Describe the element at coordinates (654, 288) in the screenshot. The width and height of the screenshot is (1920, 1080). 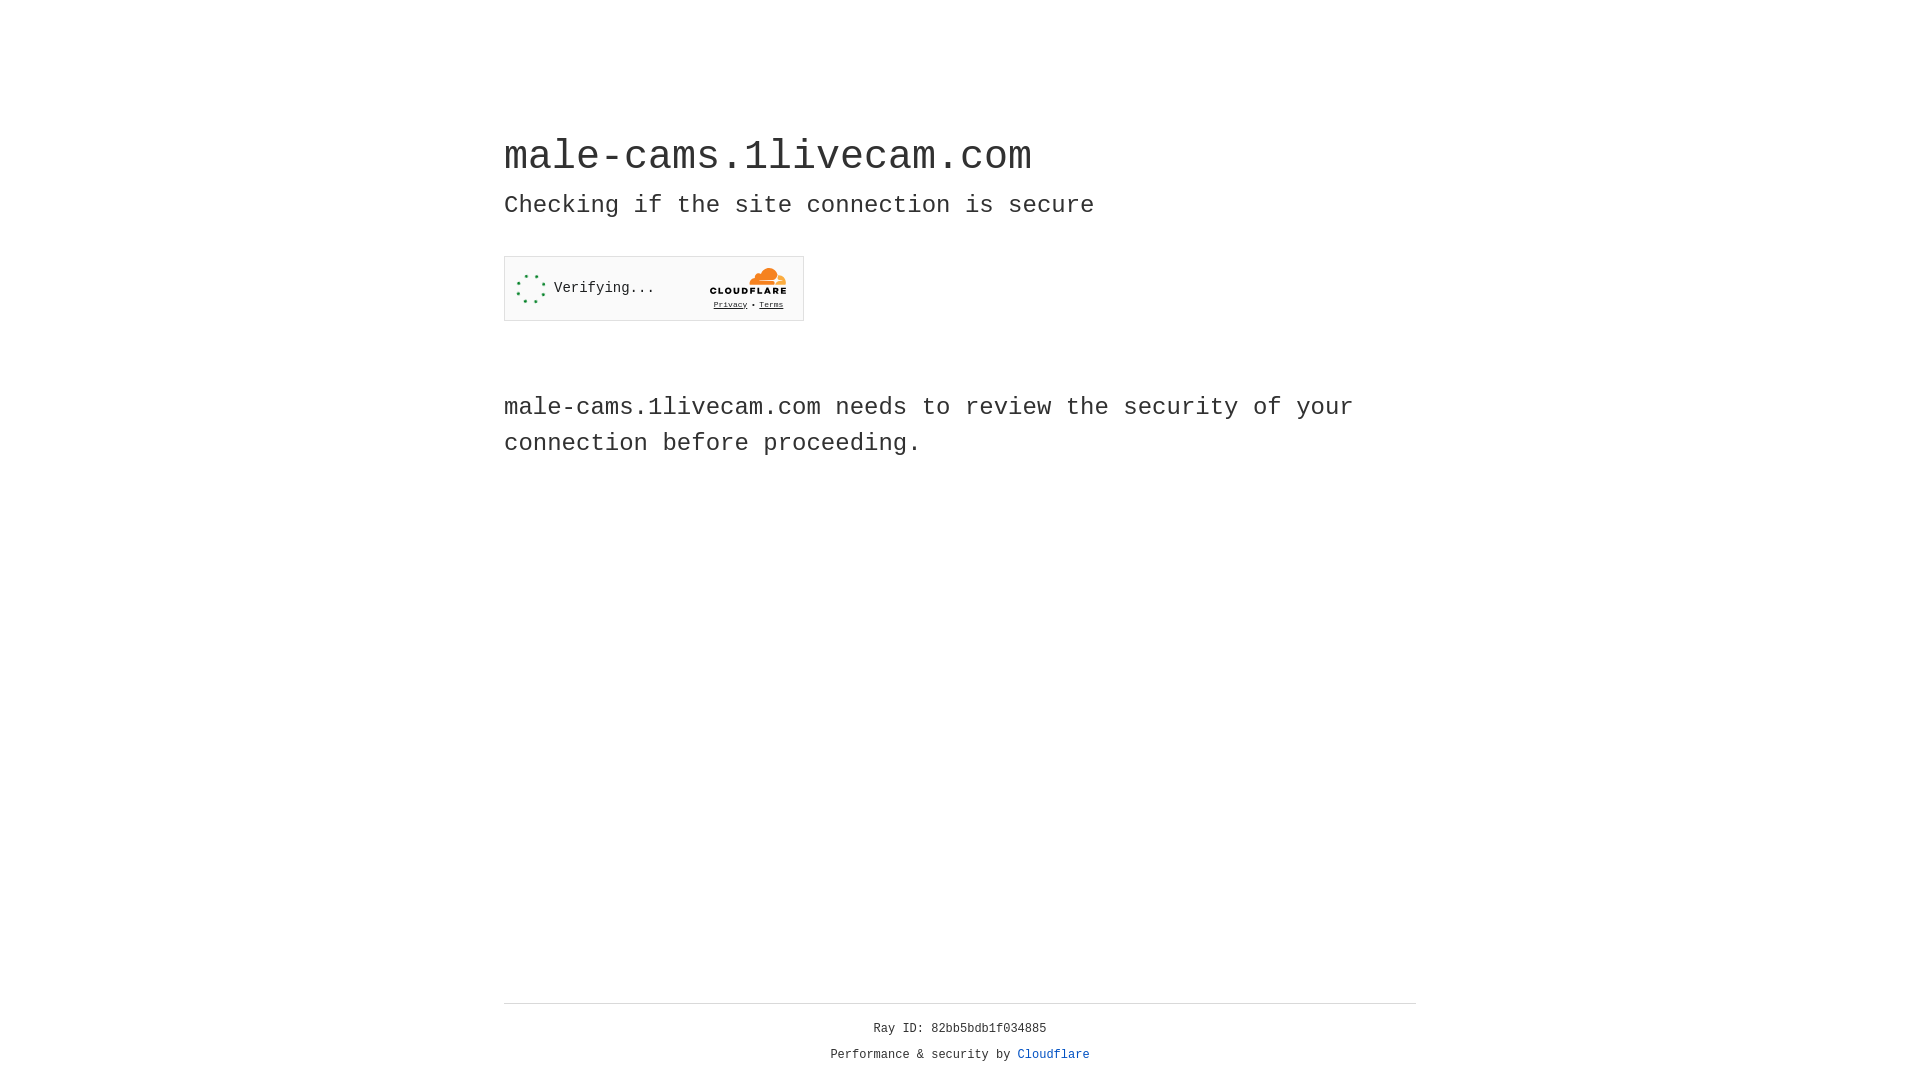
I see `Widget containing a Cloudflare security challenge` at that location.